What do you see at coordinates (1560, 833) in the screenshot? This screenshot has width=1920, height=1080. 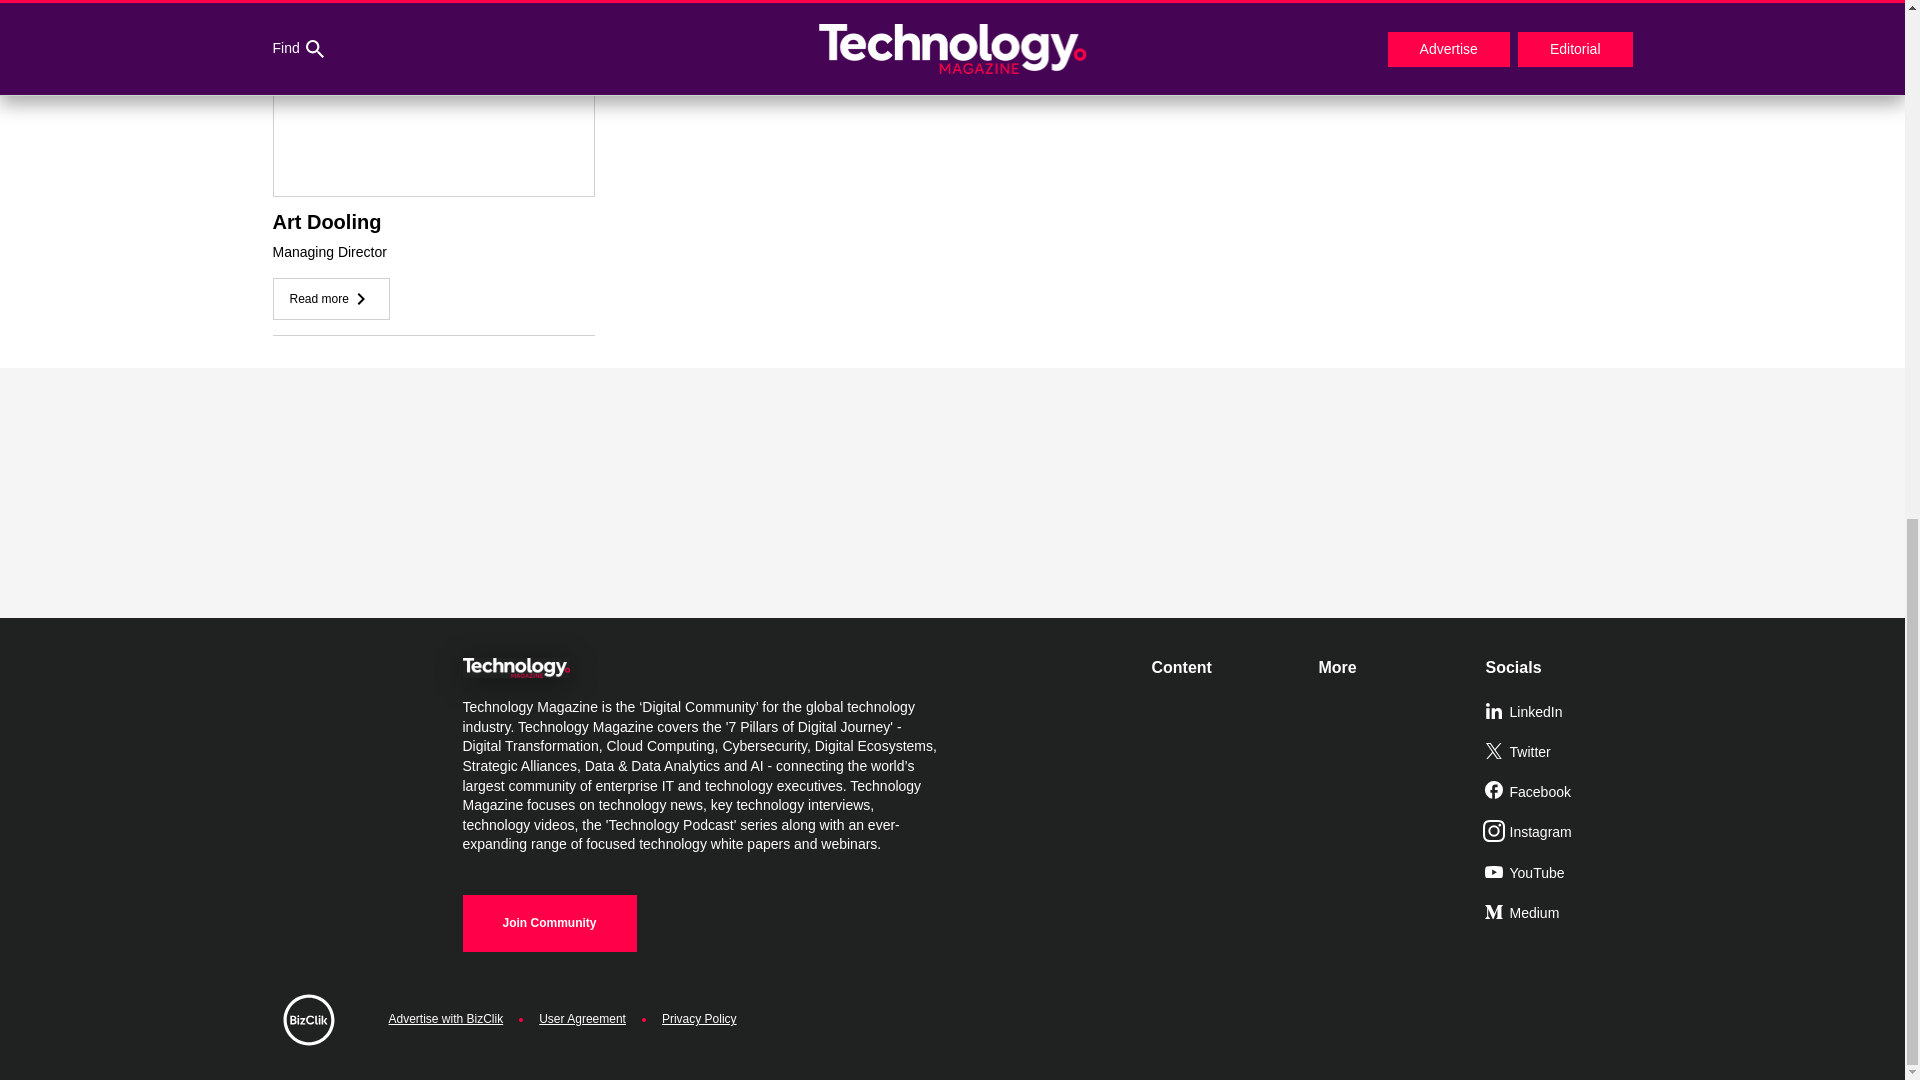 I see `Instagram` at bounding box center [1560, 833].